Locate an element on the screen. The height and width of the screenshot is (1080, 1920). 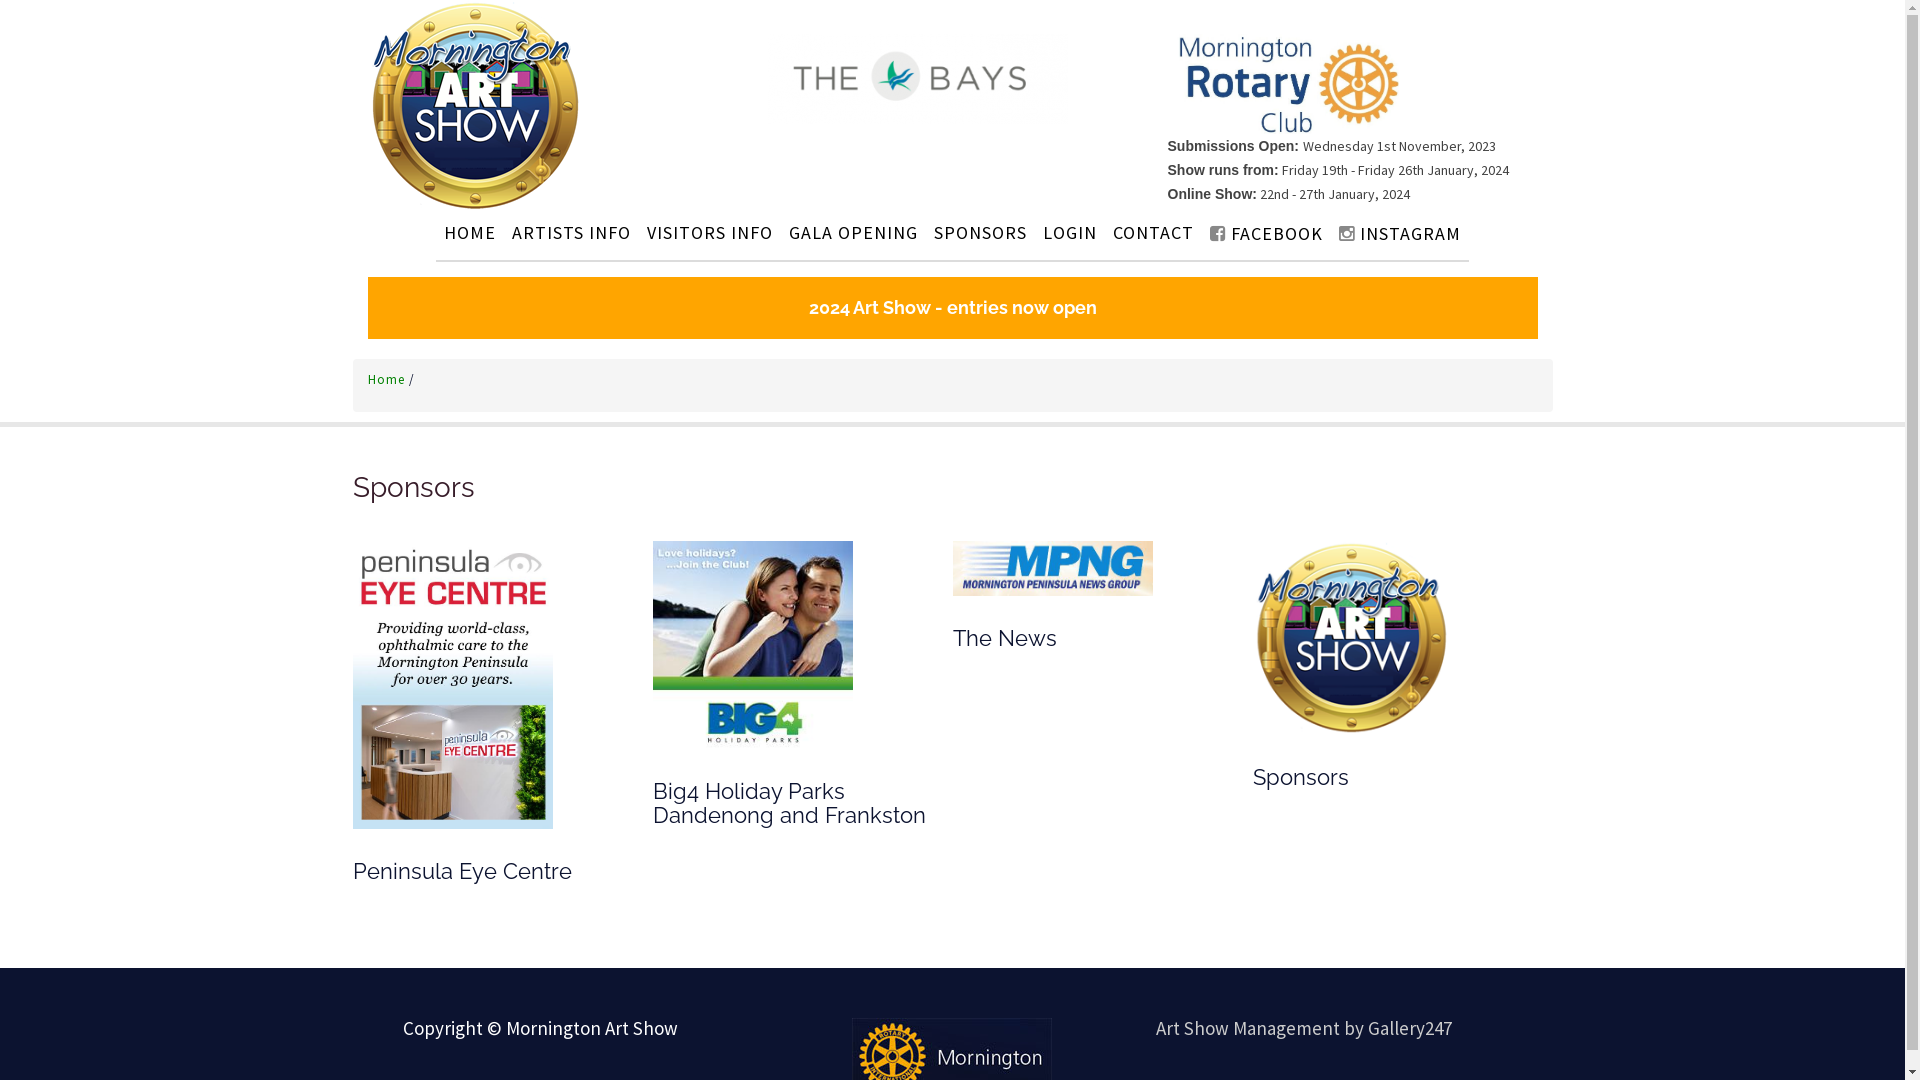
Sponsors is located at coordinates (1352, 637).